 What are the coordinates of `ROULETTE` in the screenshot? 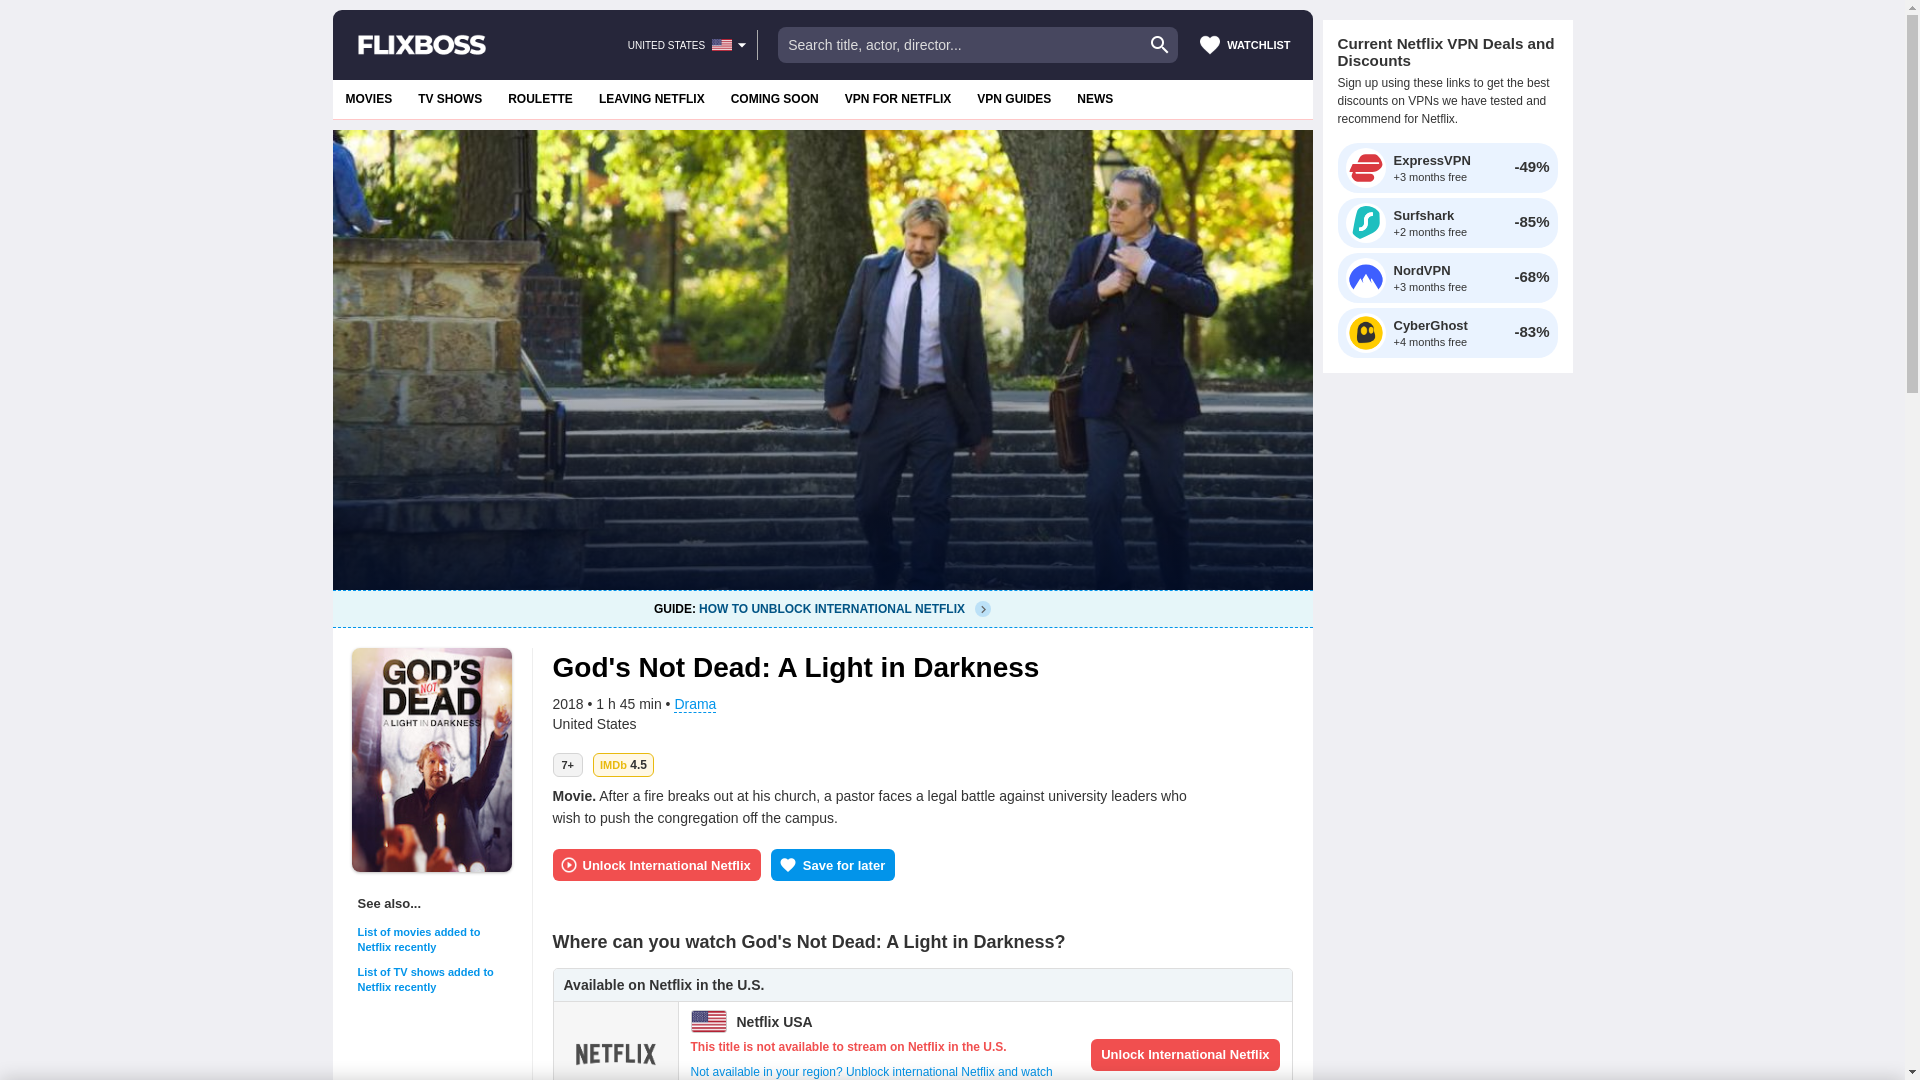 It's located at (434, 939).